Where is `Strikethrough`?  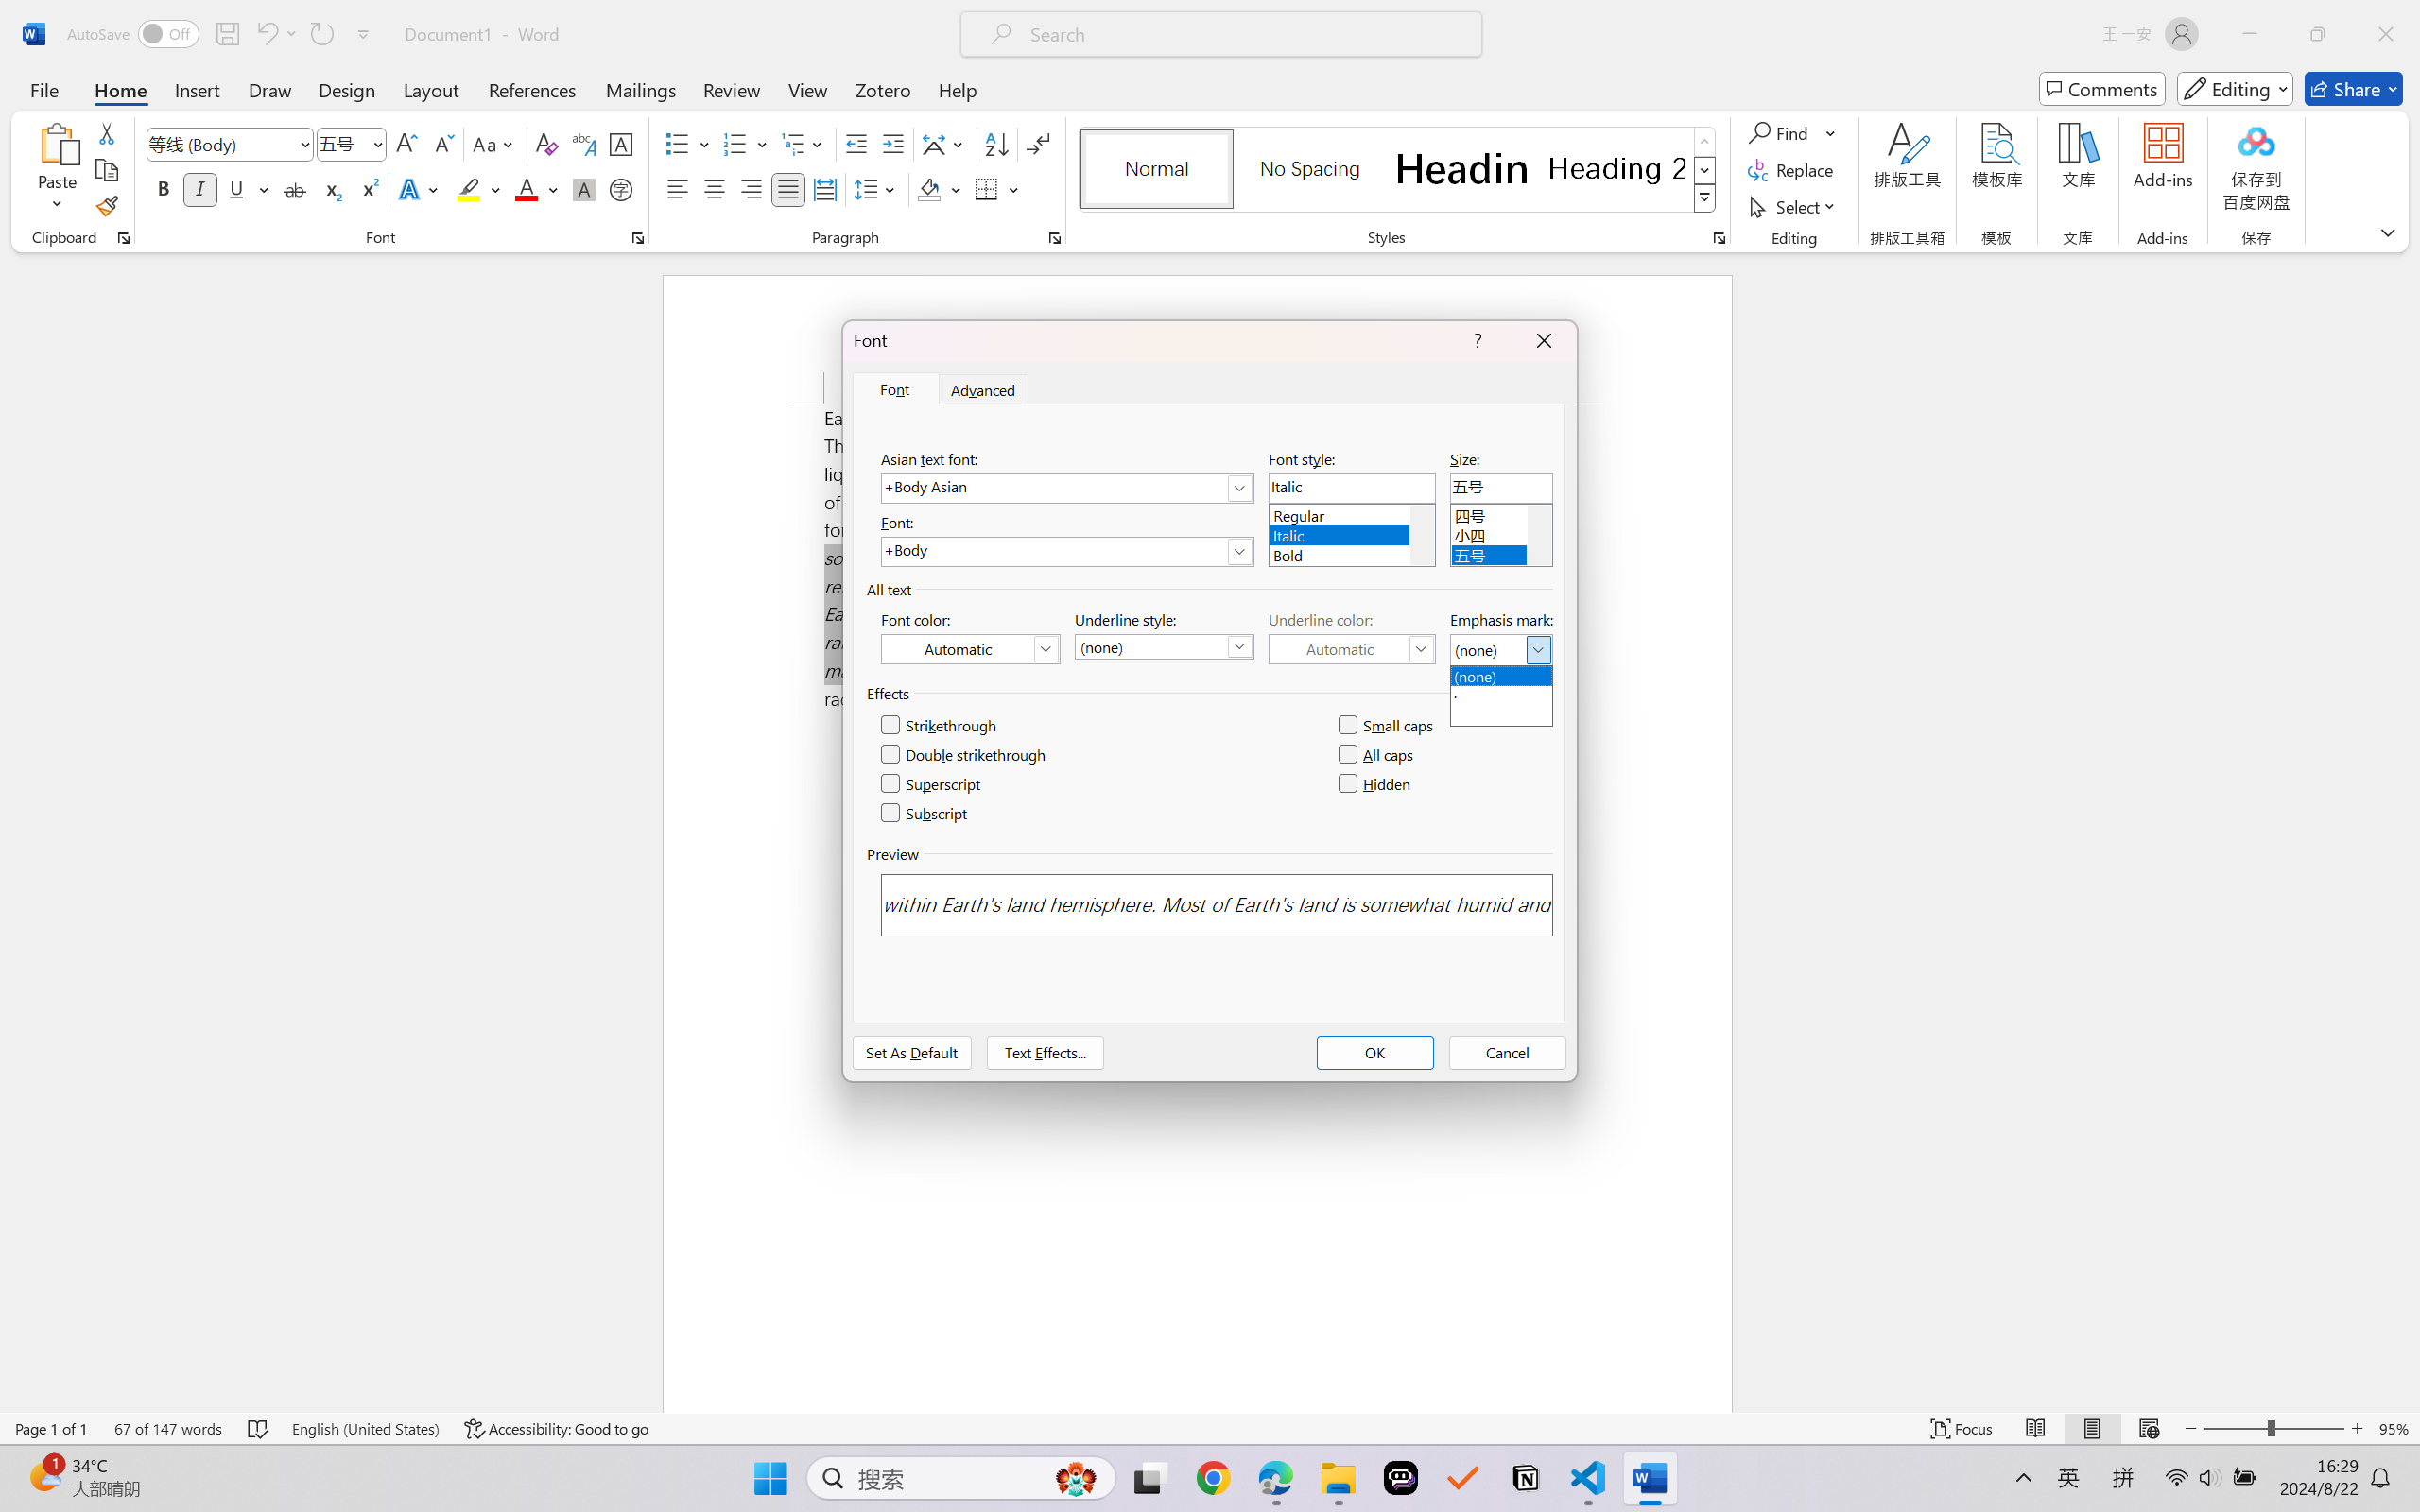
Strikethrough is located at coordinates (295, 189).